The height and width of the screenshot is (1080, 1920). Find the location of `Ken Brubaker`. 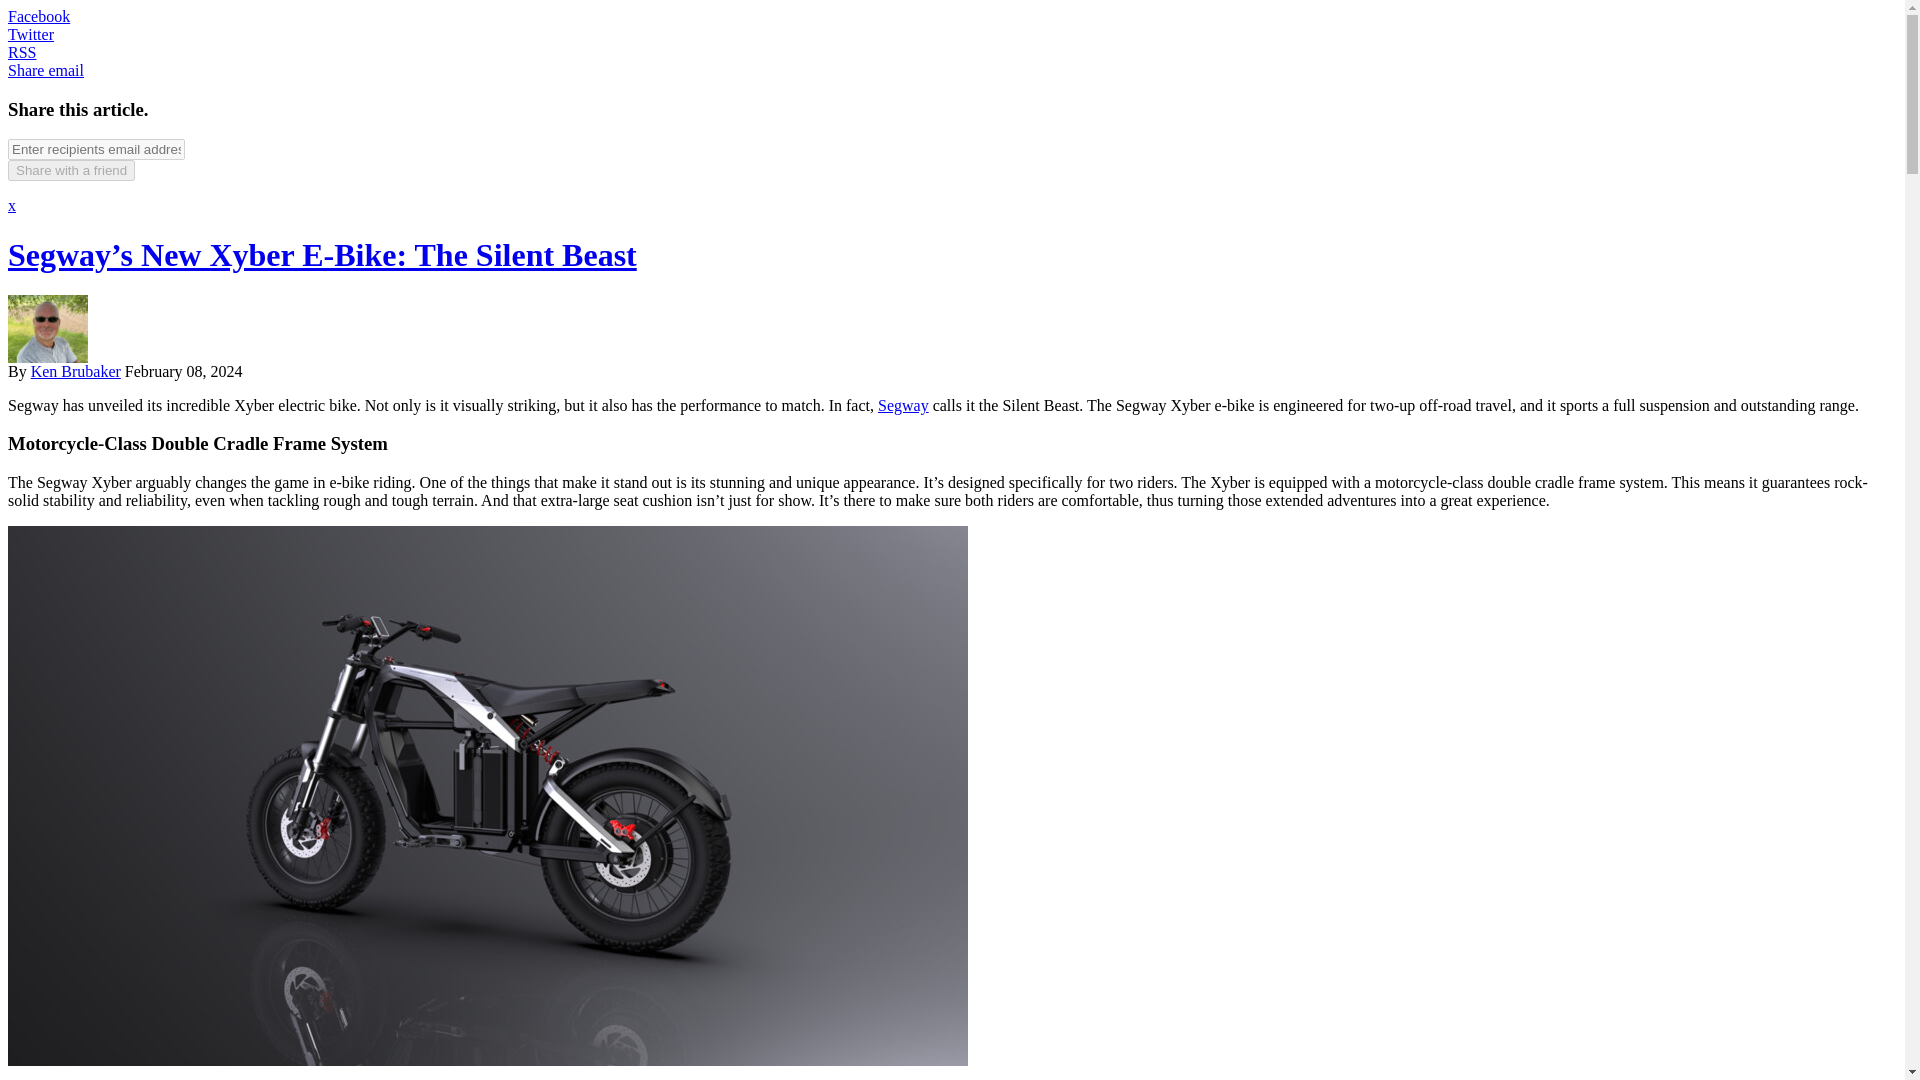

Ken Brubaker is located at coordinates (75, 371).